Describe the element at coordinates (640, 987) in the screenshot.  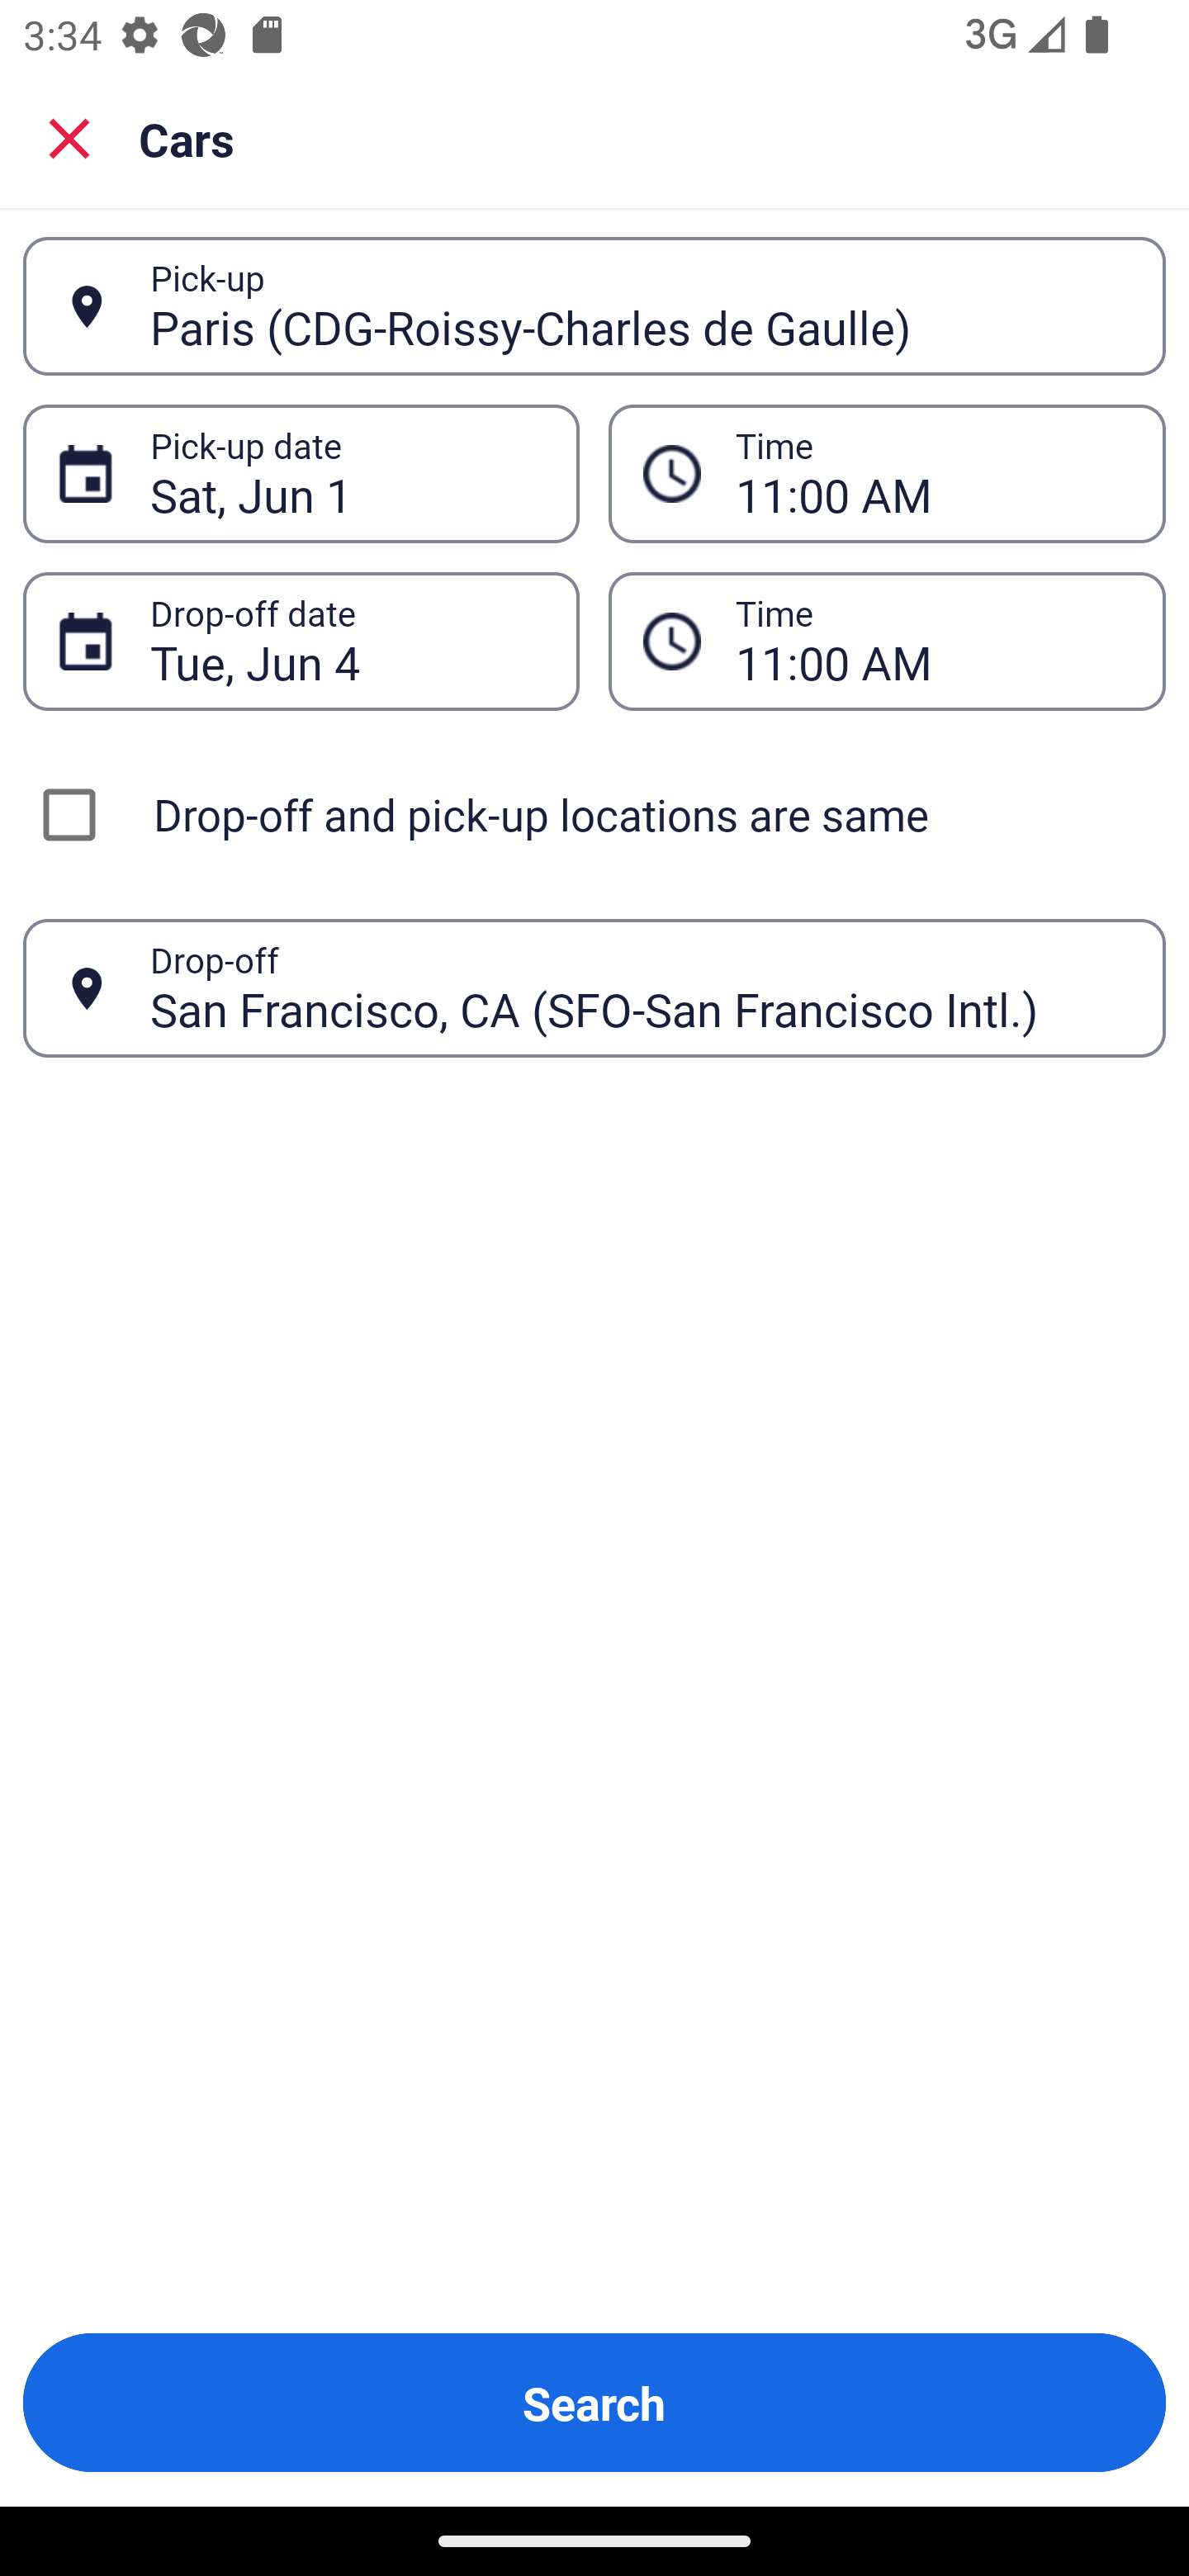
I see `San Francisco, CA (SFO-San Francisco Intl.)` at that location.